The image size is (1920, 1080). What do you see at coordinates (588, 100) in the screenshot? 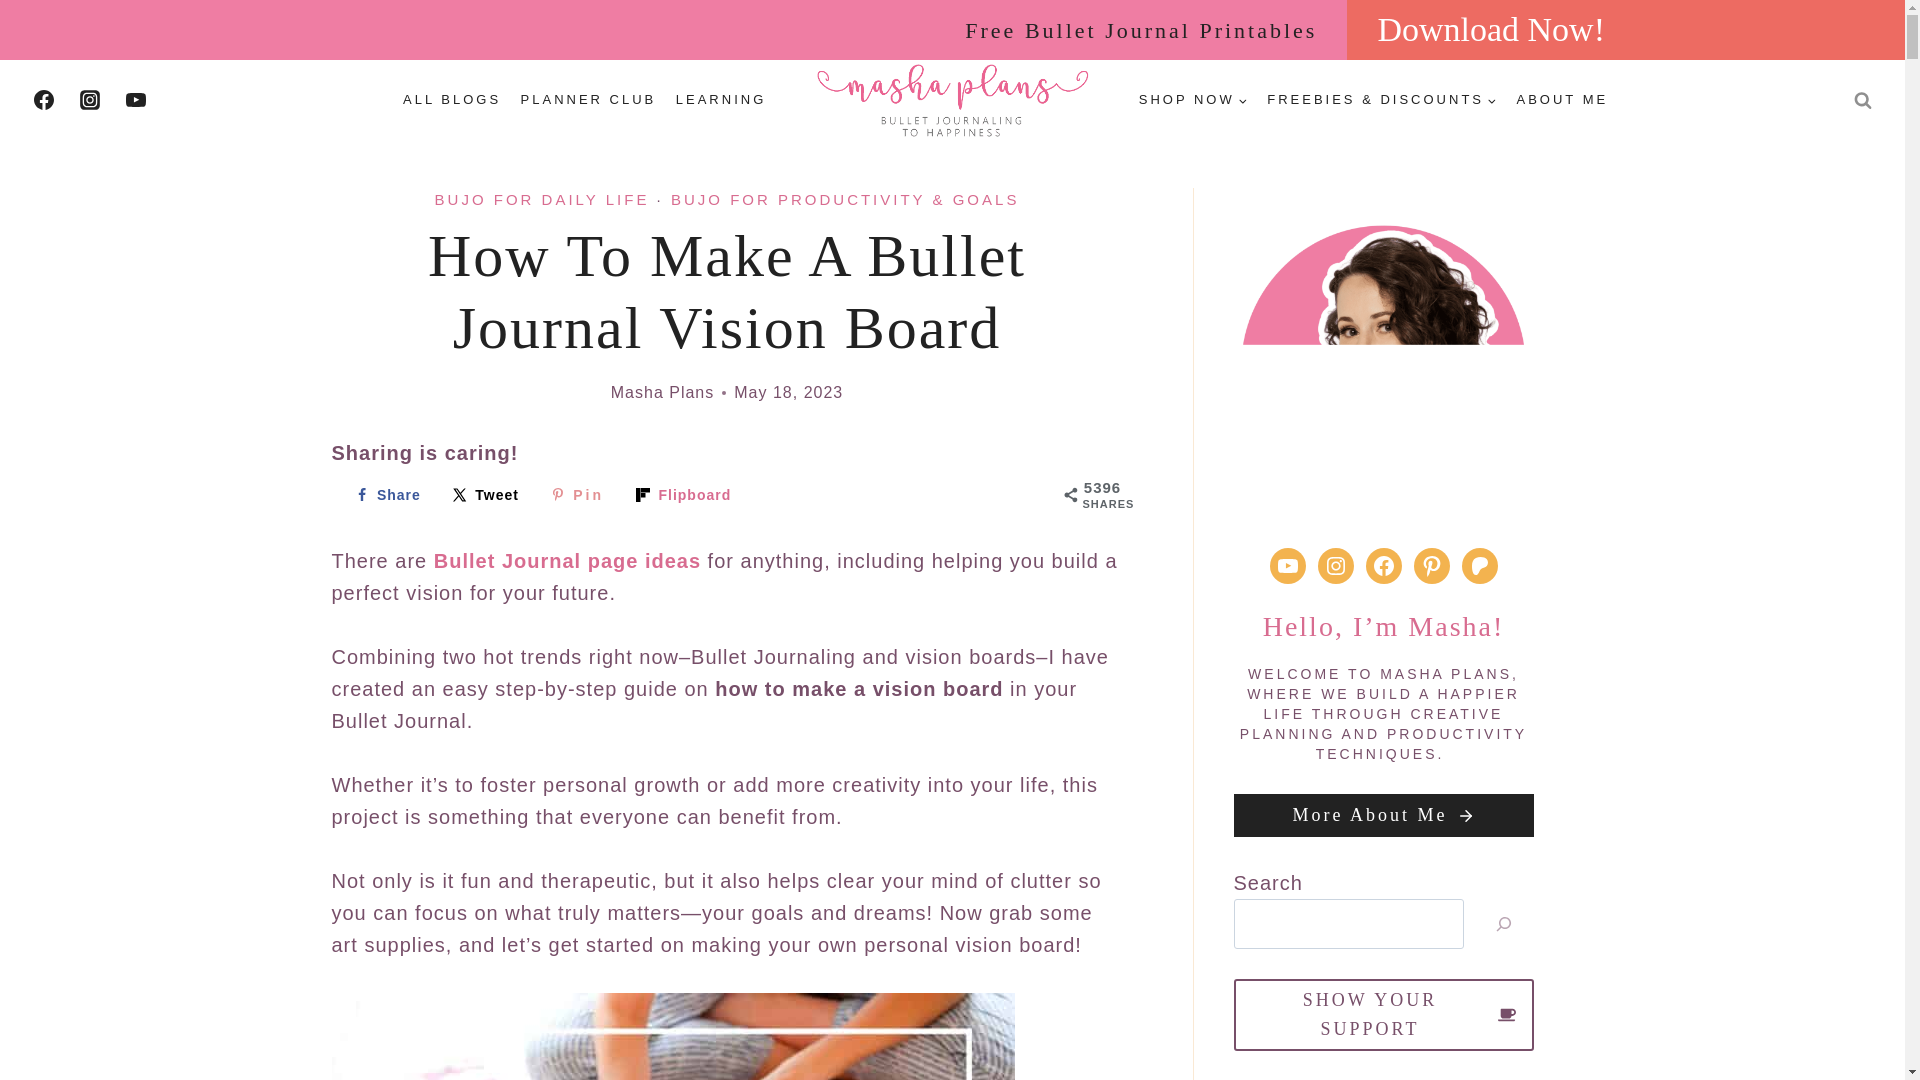
I see `PLANNER CLUB` at bounding box center [588, 100].